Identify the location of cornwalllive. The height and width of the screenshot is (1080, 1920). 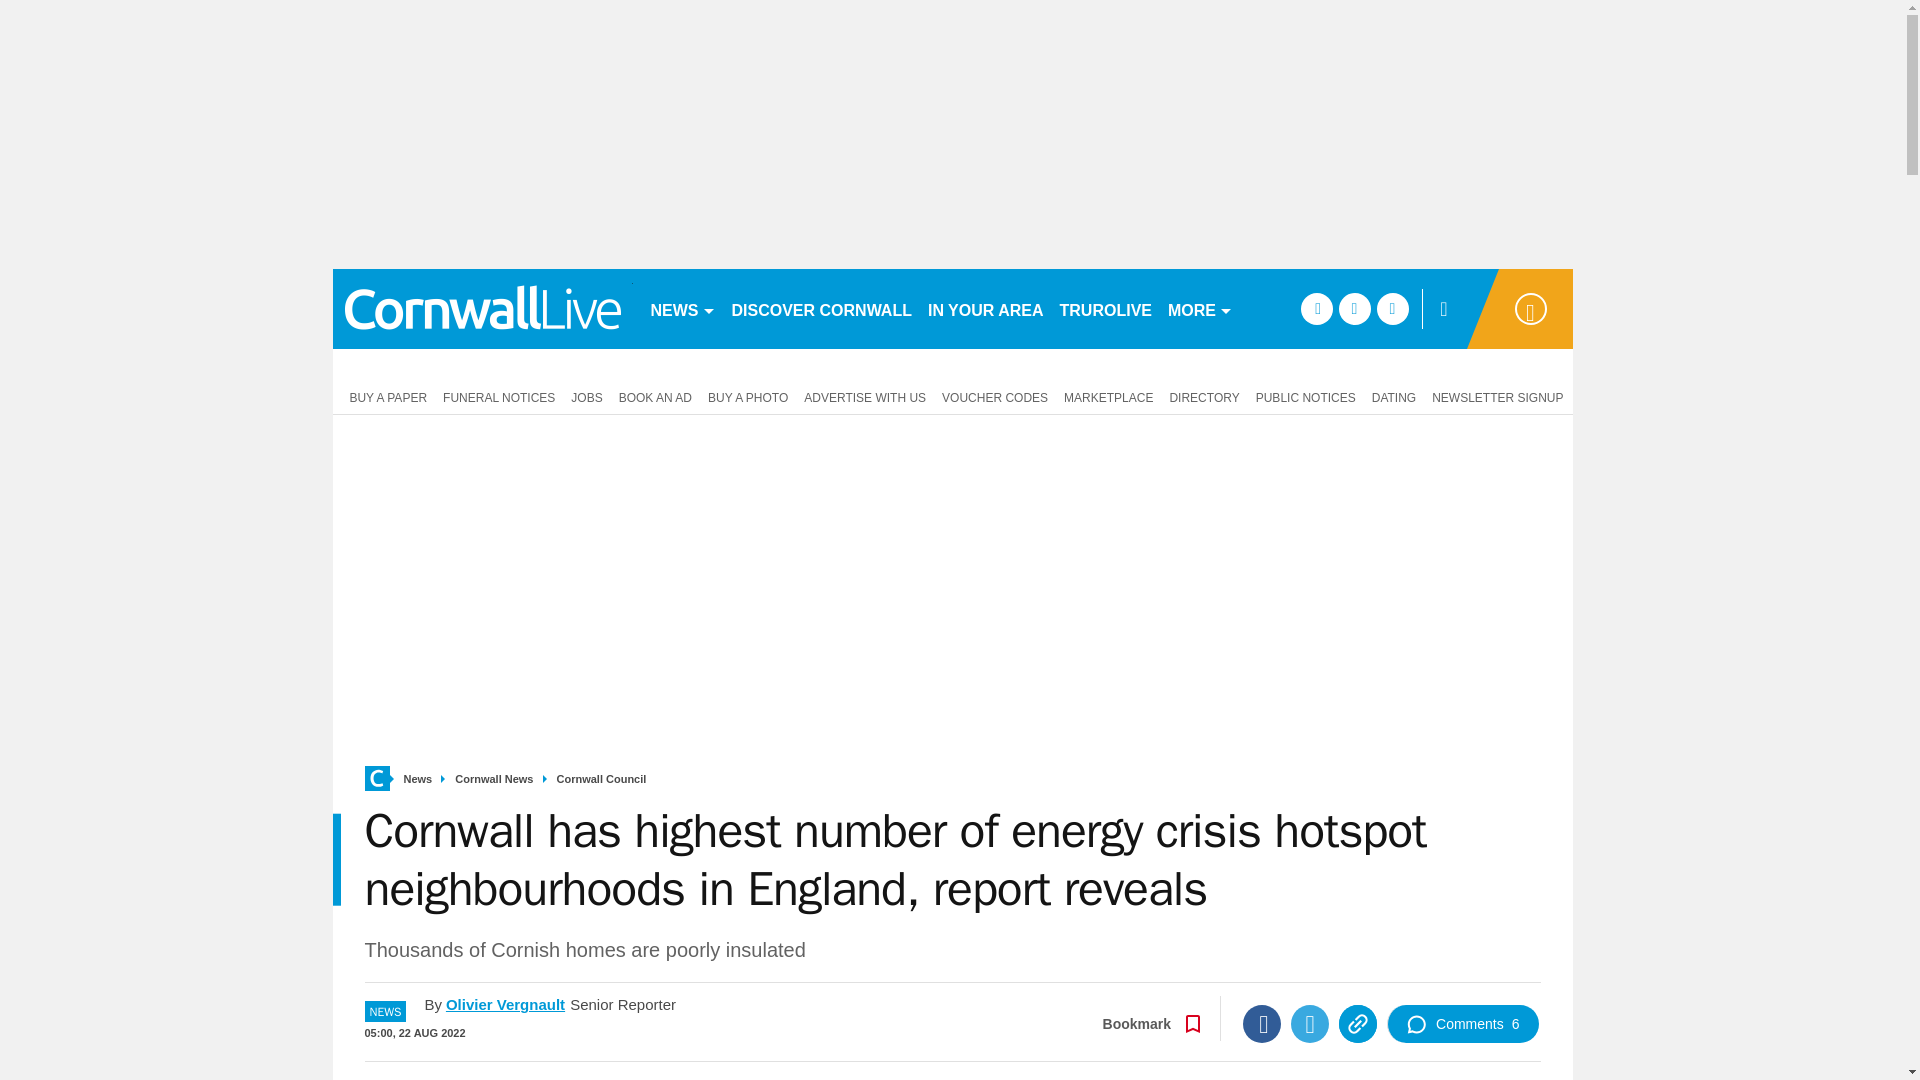
(482, 308).